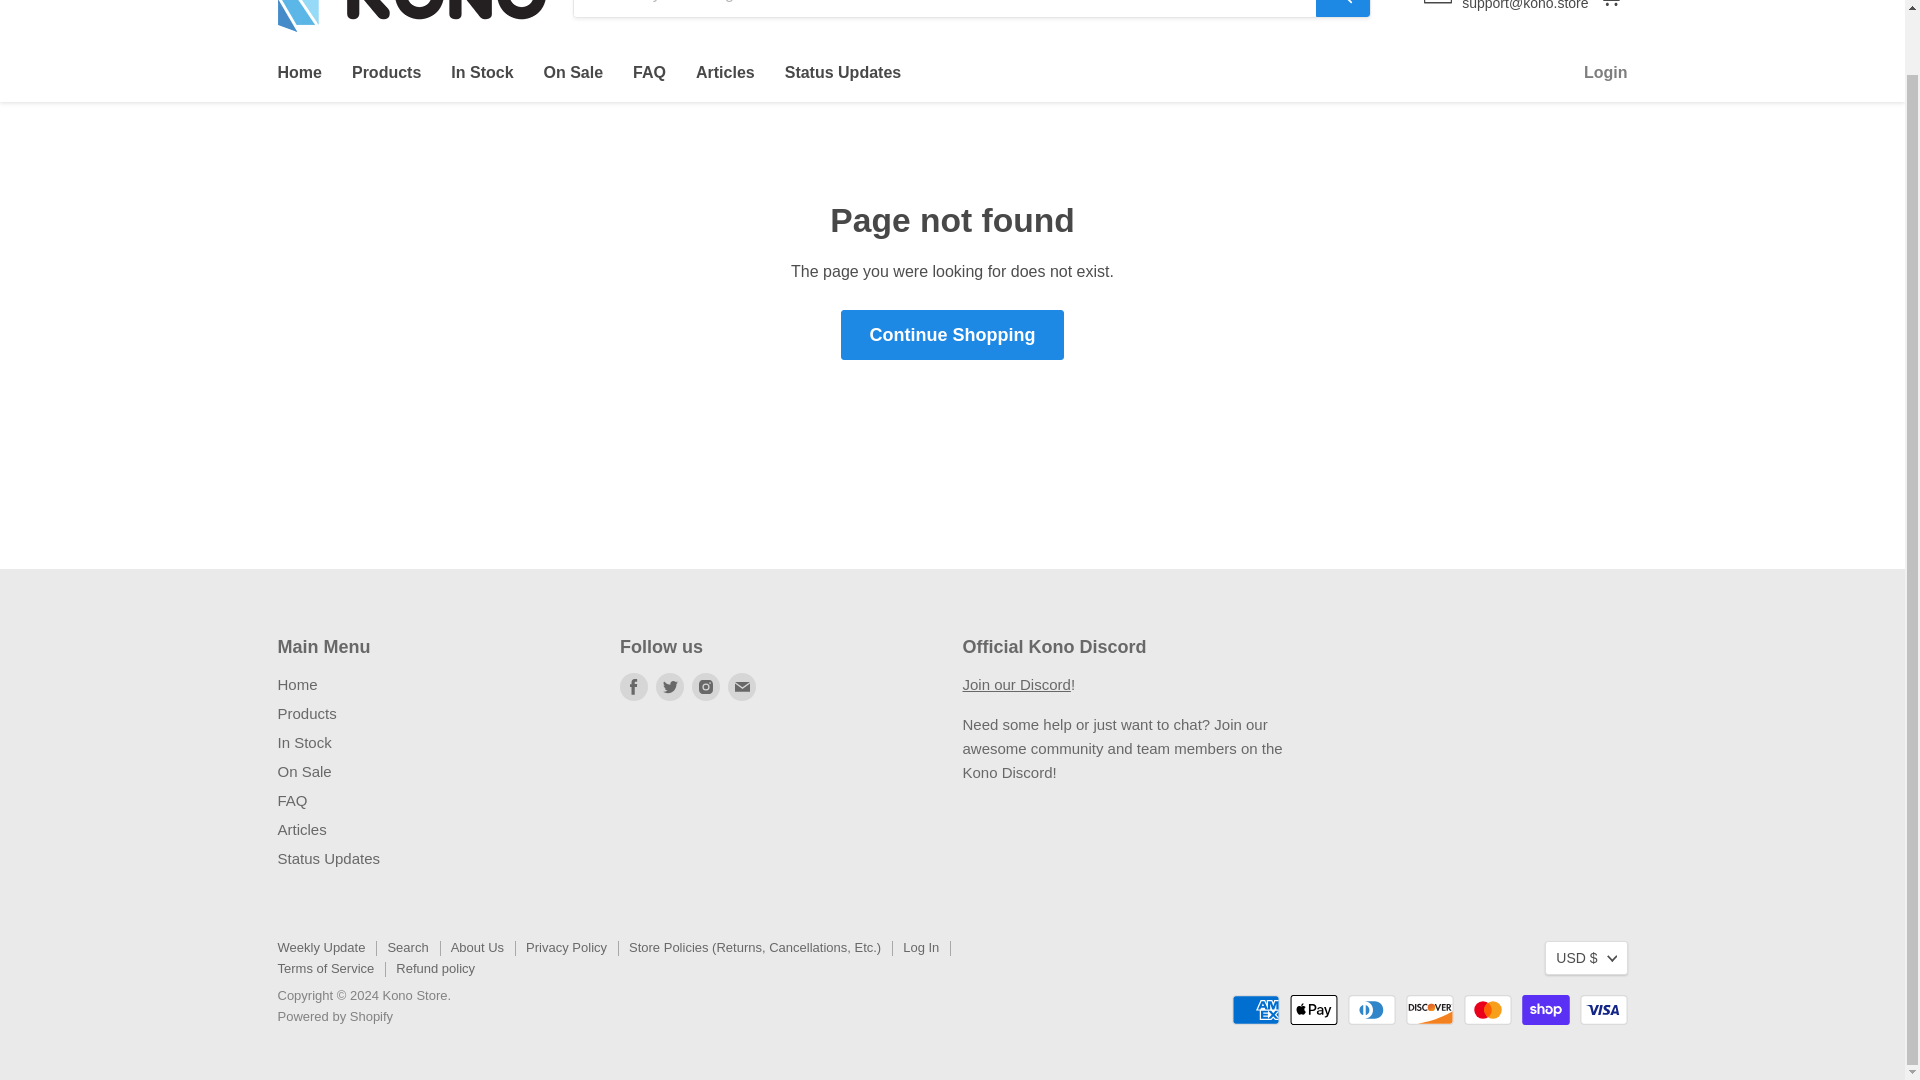  I want to click on Find us on Email, so click(742, 686).